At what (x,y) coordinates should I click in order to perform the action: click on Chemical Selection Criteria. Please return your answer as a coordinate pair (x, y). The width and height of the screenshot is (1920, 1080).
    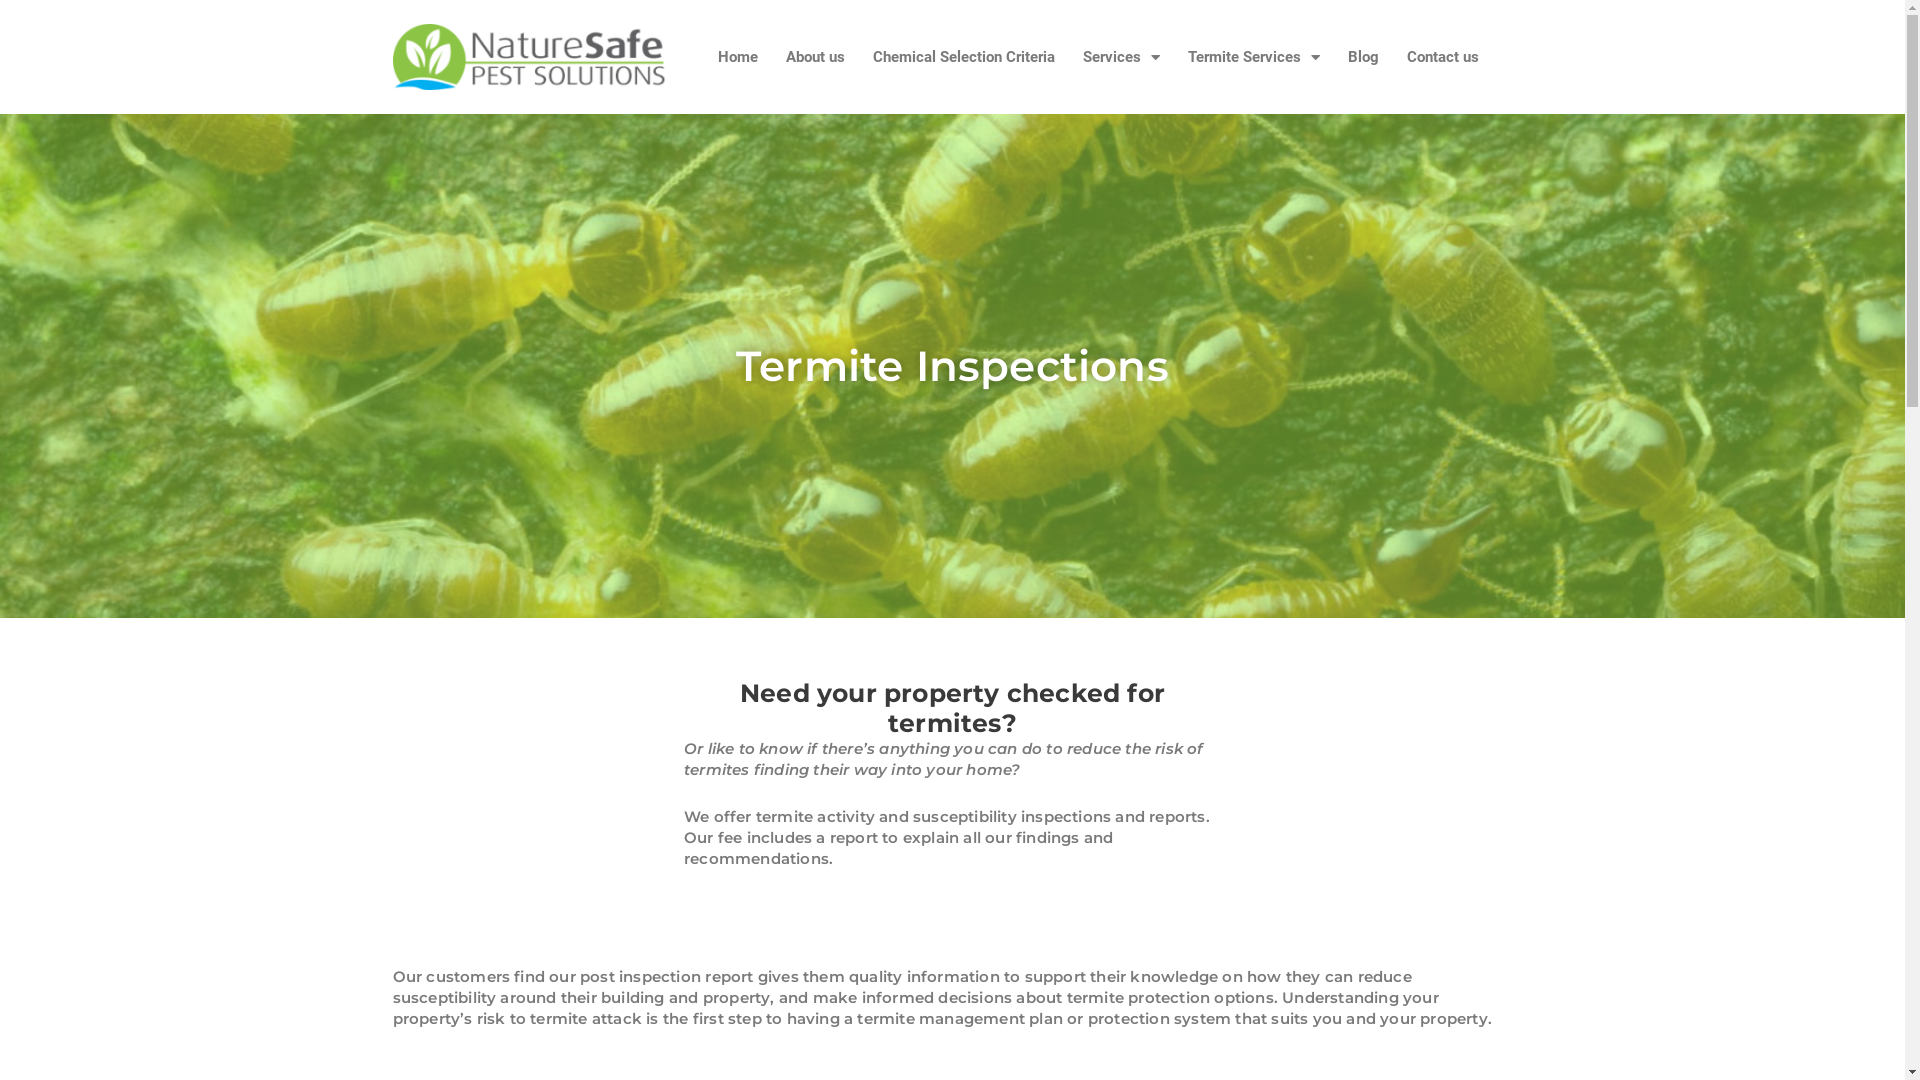
    Looking at the image, I should click on (964, 57).